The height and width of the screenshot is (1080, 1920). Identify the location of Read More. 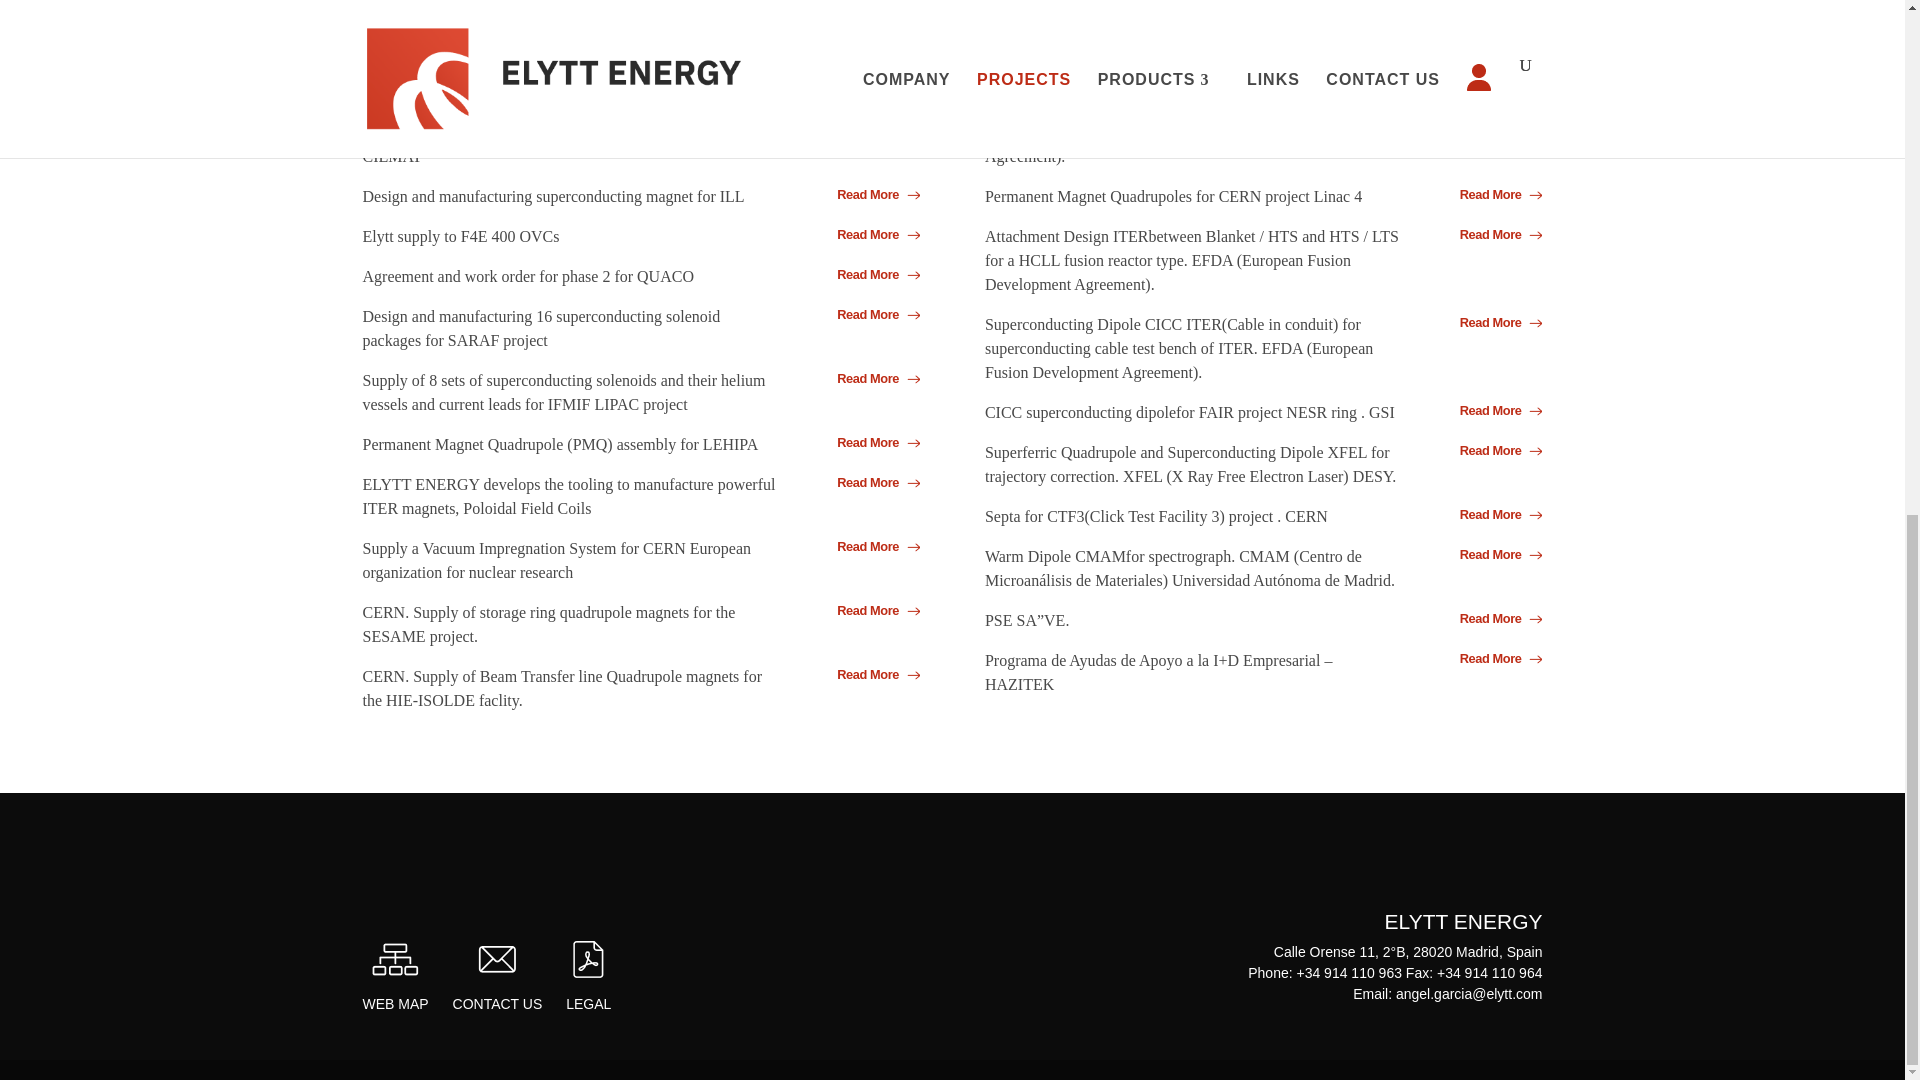
(869, 274).